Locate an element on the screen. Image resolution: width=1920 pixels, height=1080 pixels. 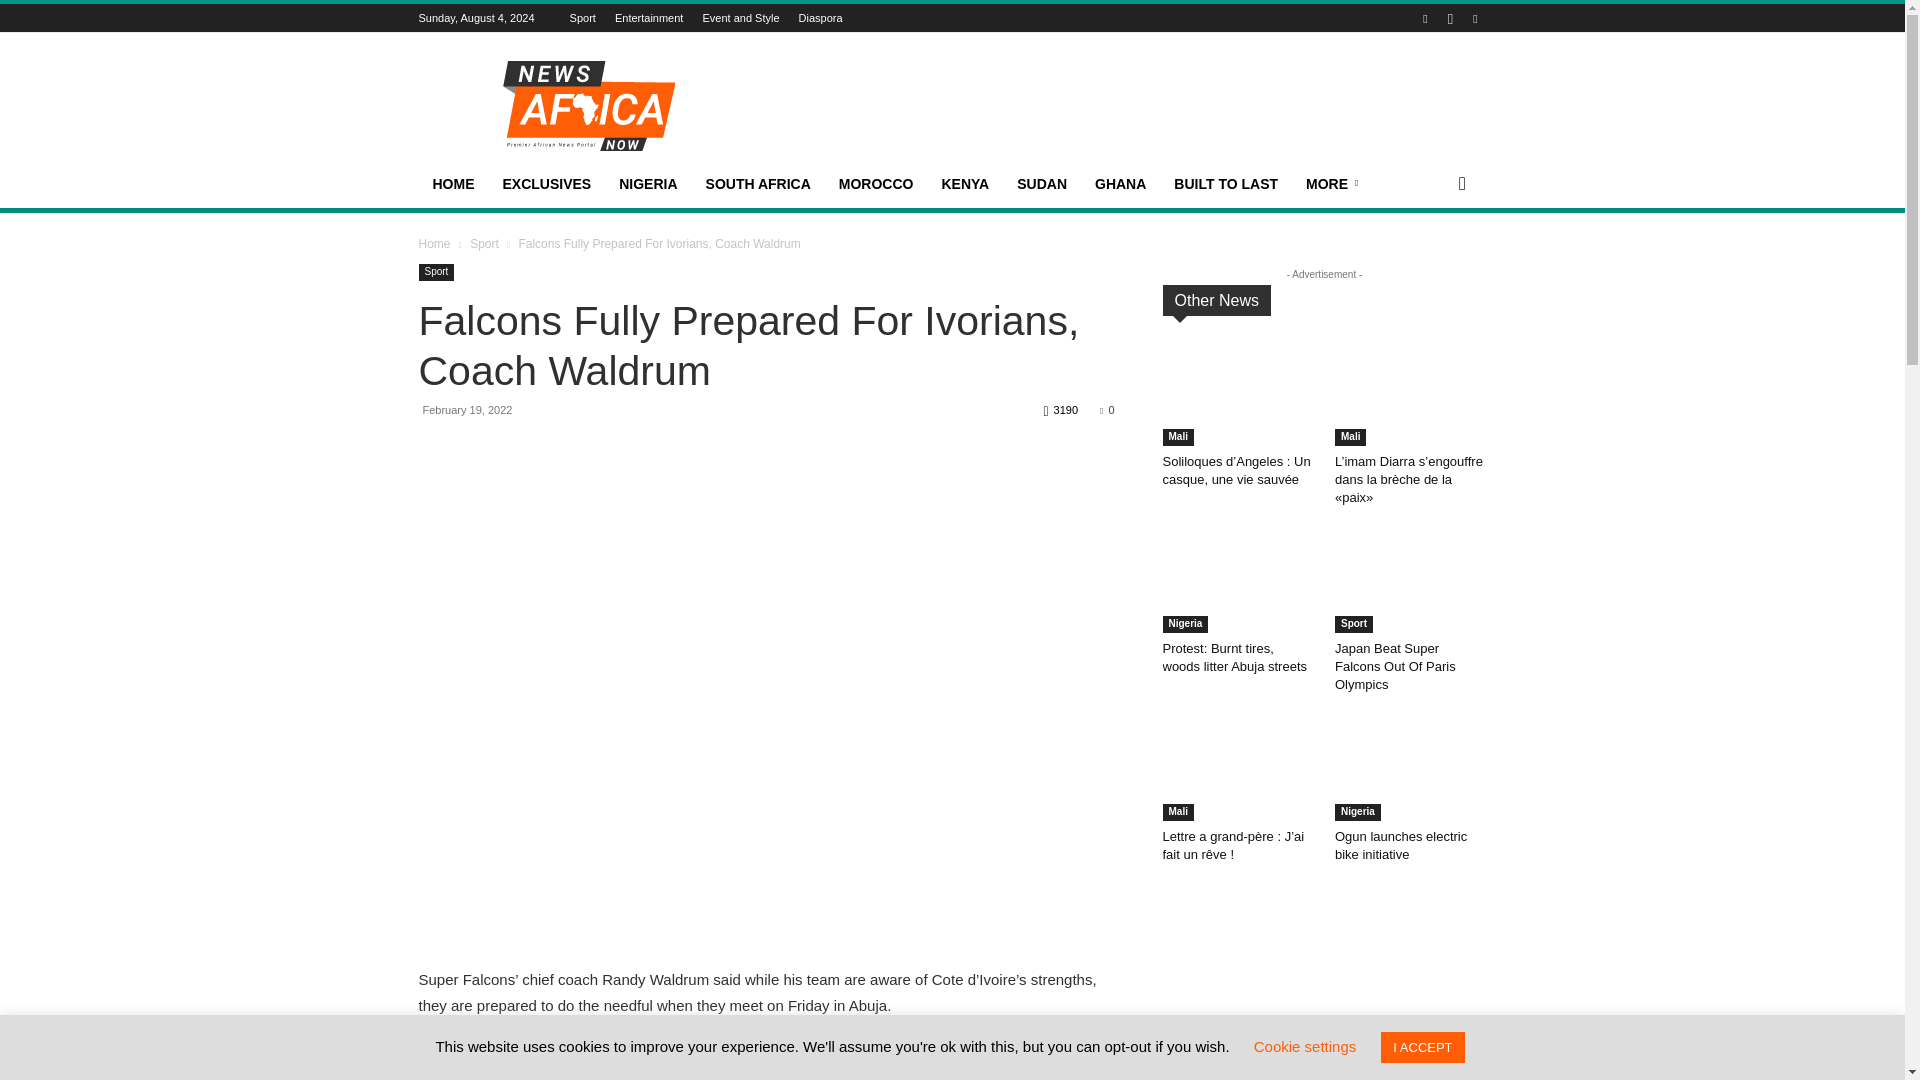
SOUTH AFRICA is located at coordinates (758, 184).